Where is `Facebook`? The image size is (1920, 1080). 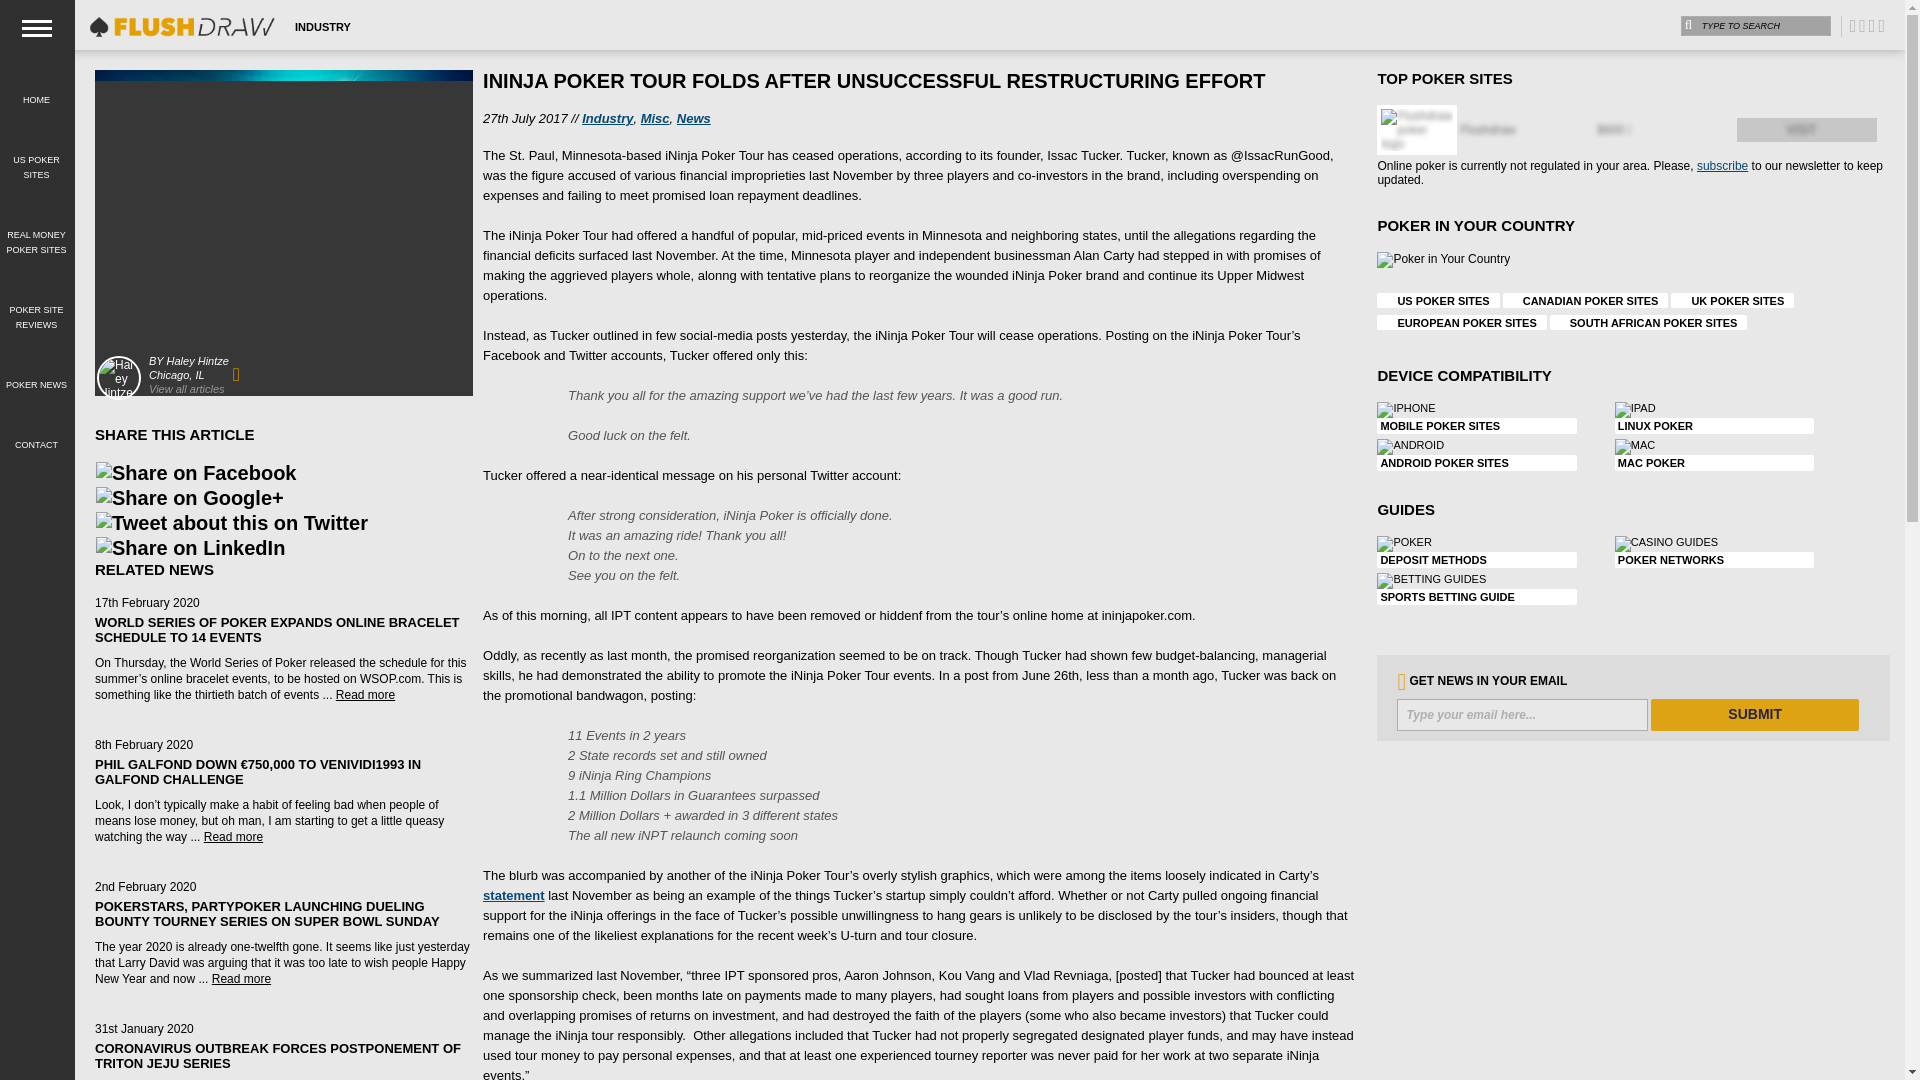
Facebook is located at coordinates (196, 474).